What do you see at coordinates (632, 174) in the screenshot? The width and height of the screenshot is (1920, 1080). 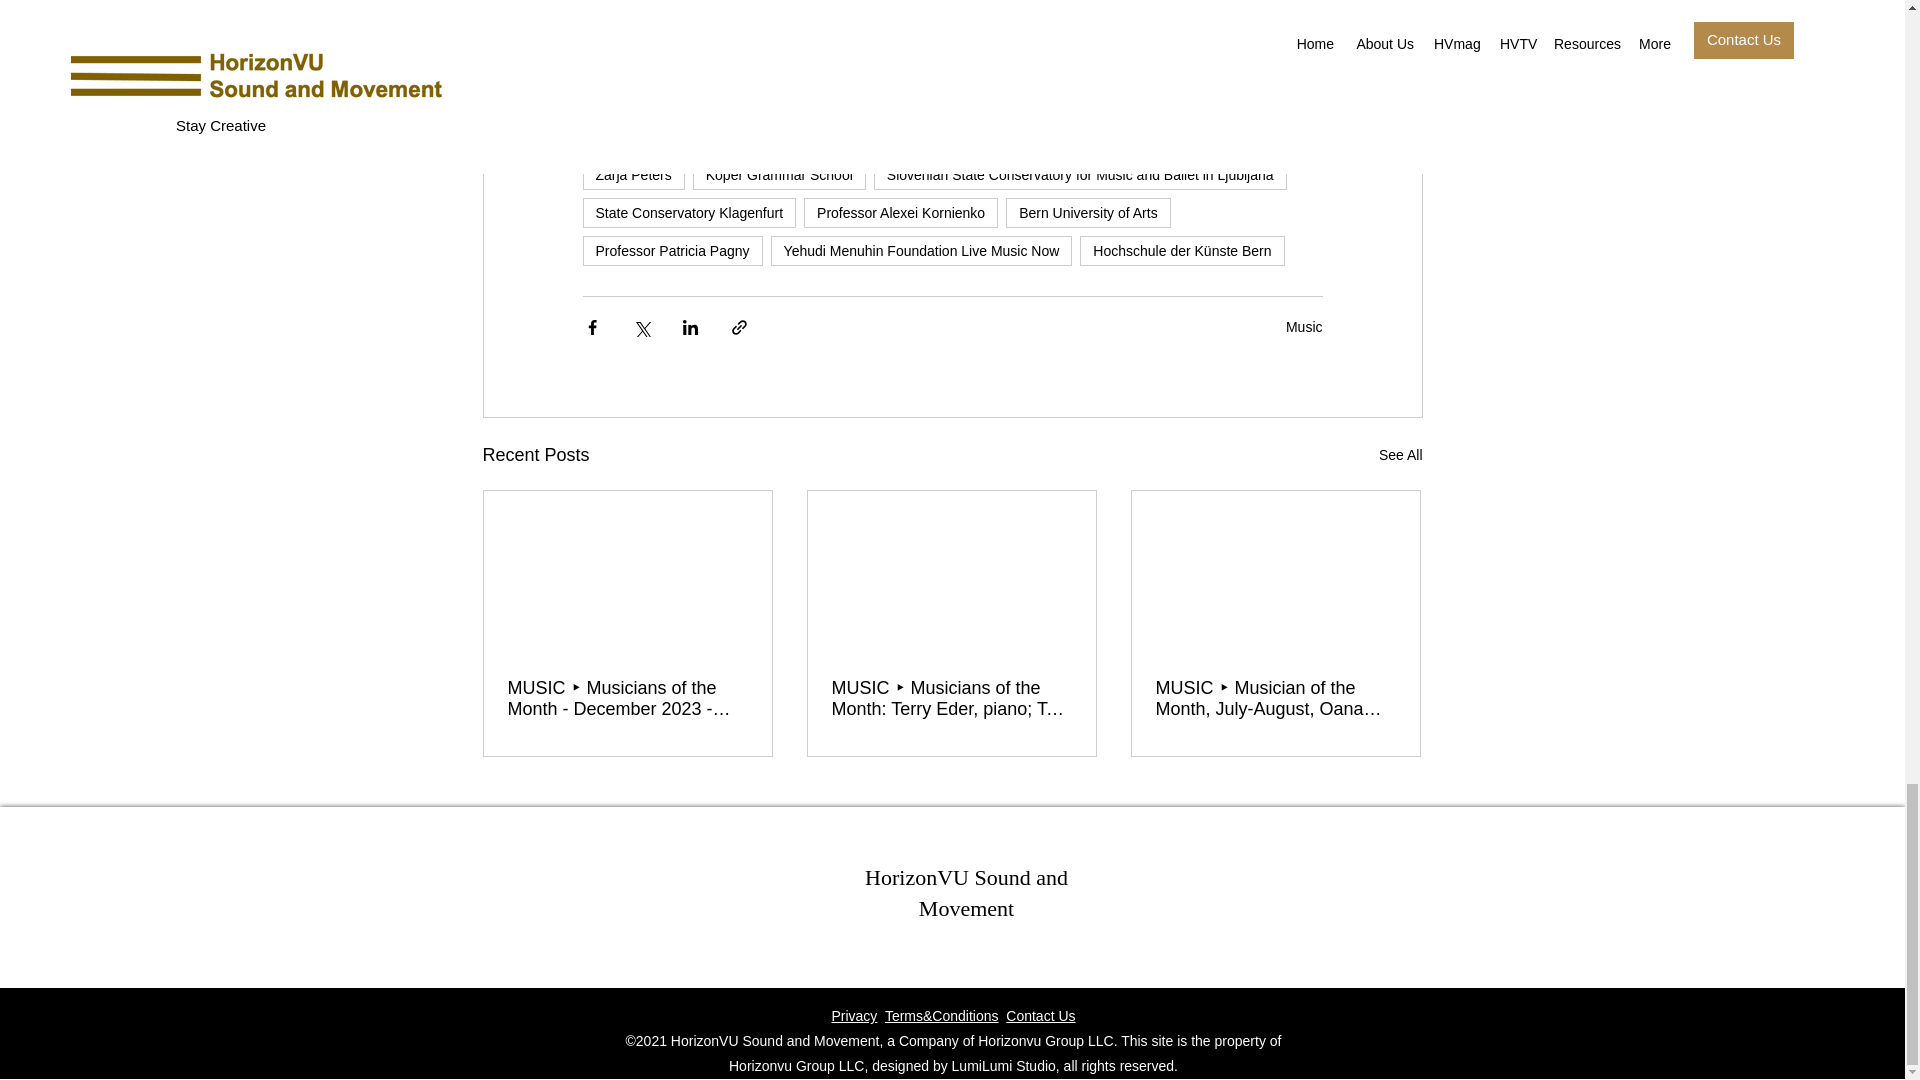 I see `Zarja Peters` at bounding box center [632, 174].